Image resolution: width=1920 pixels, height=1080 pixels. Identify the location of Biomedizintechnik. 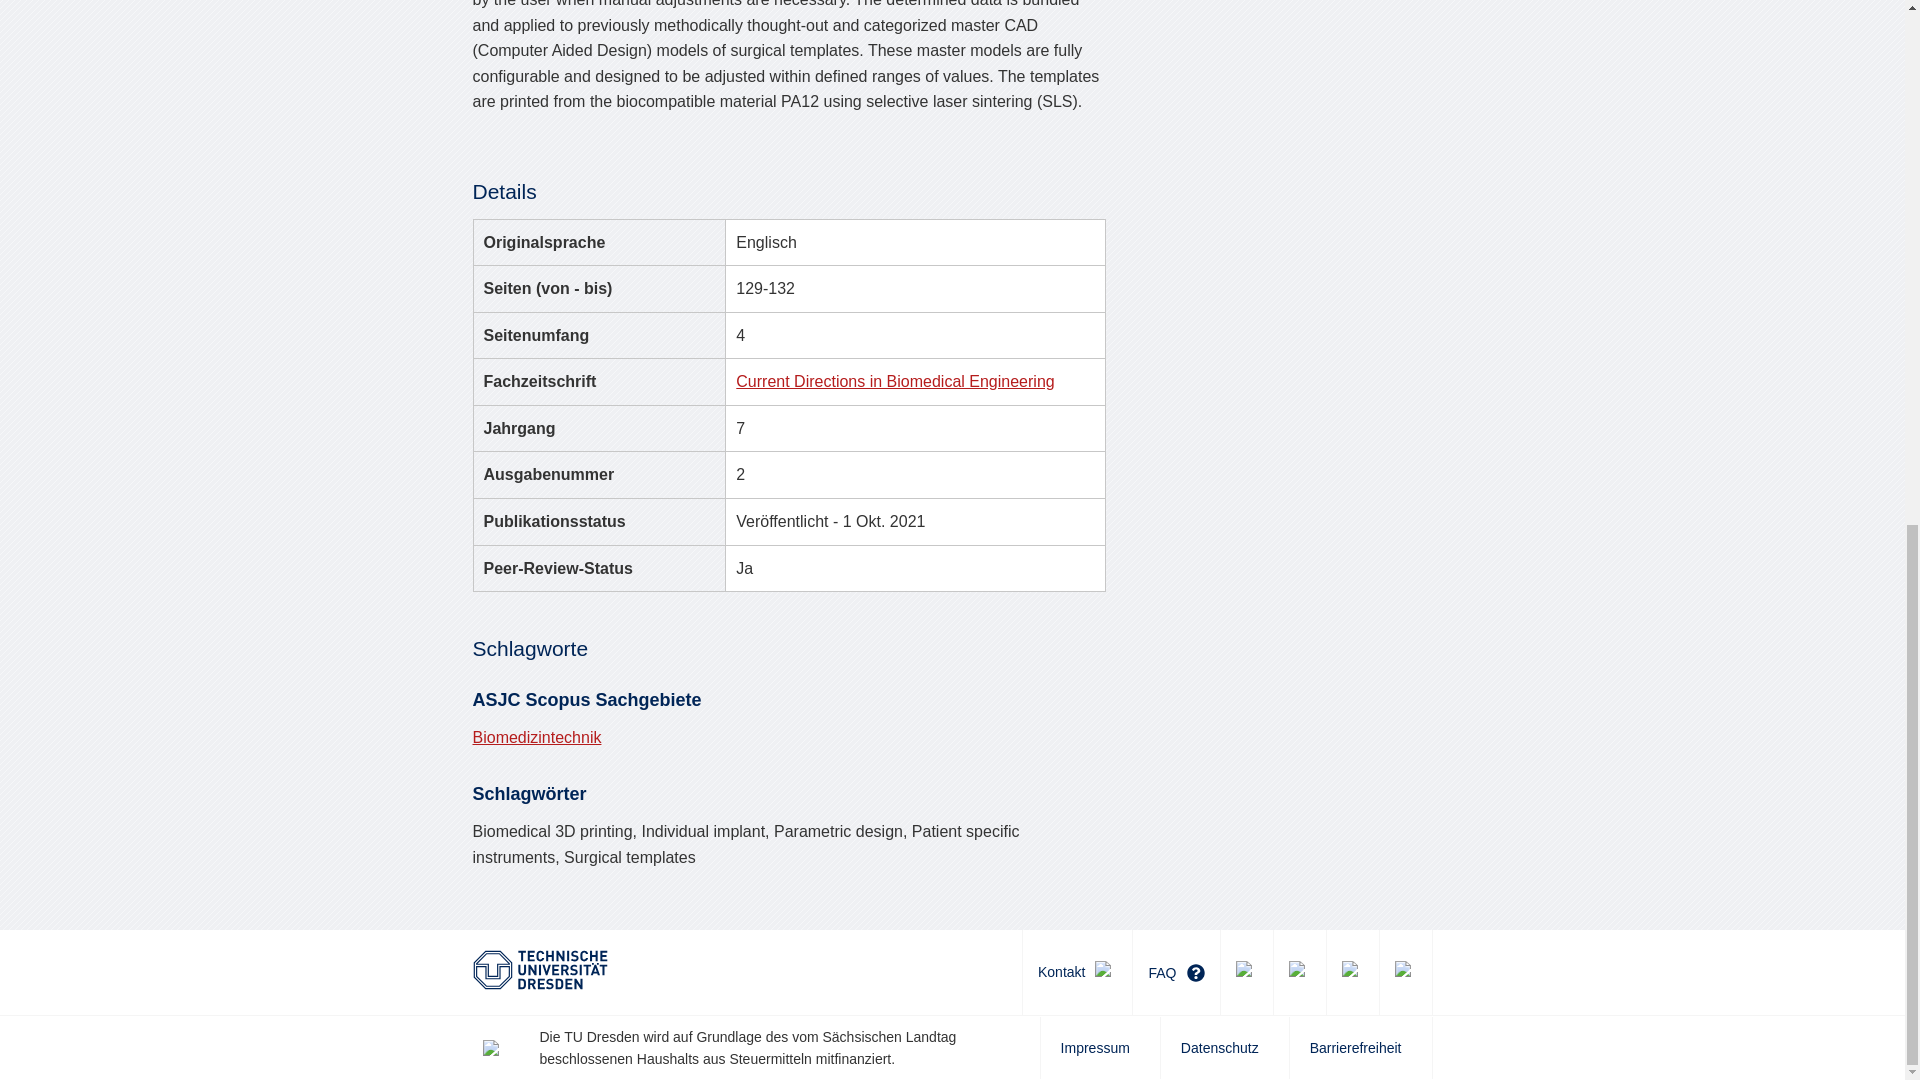
(536, 738).